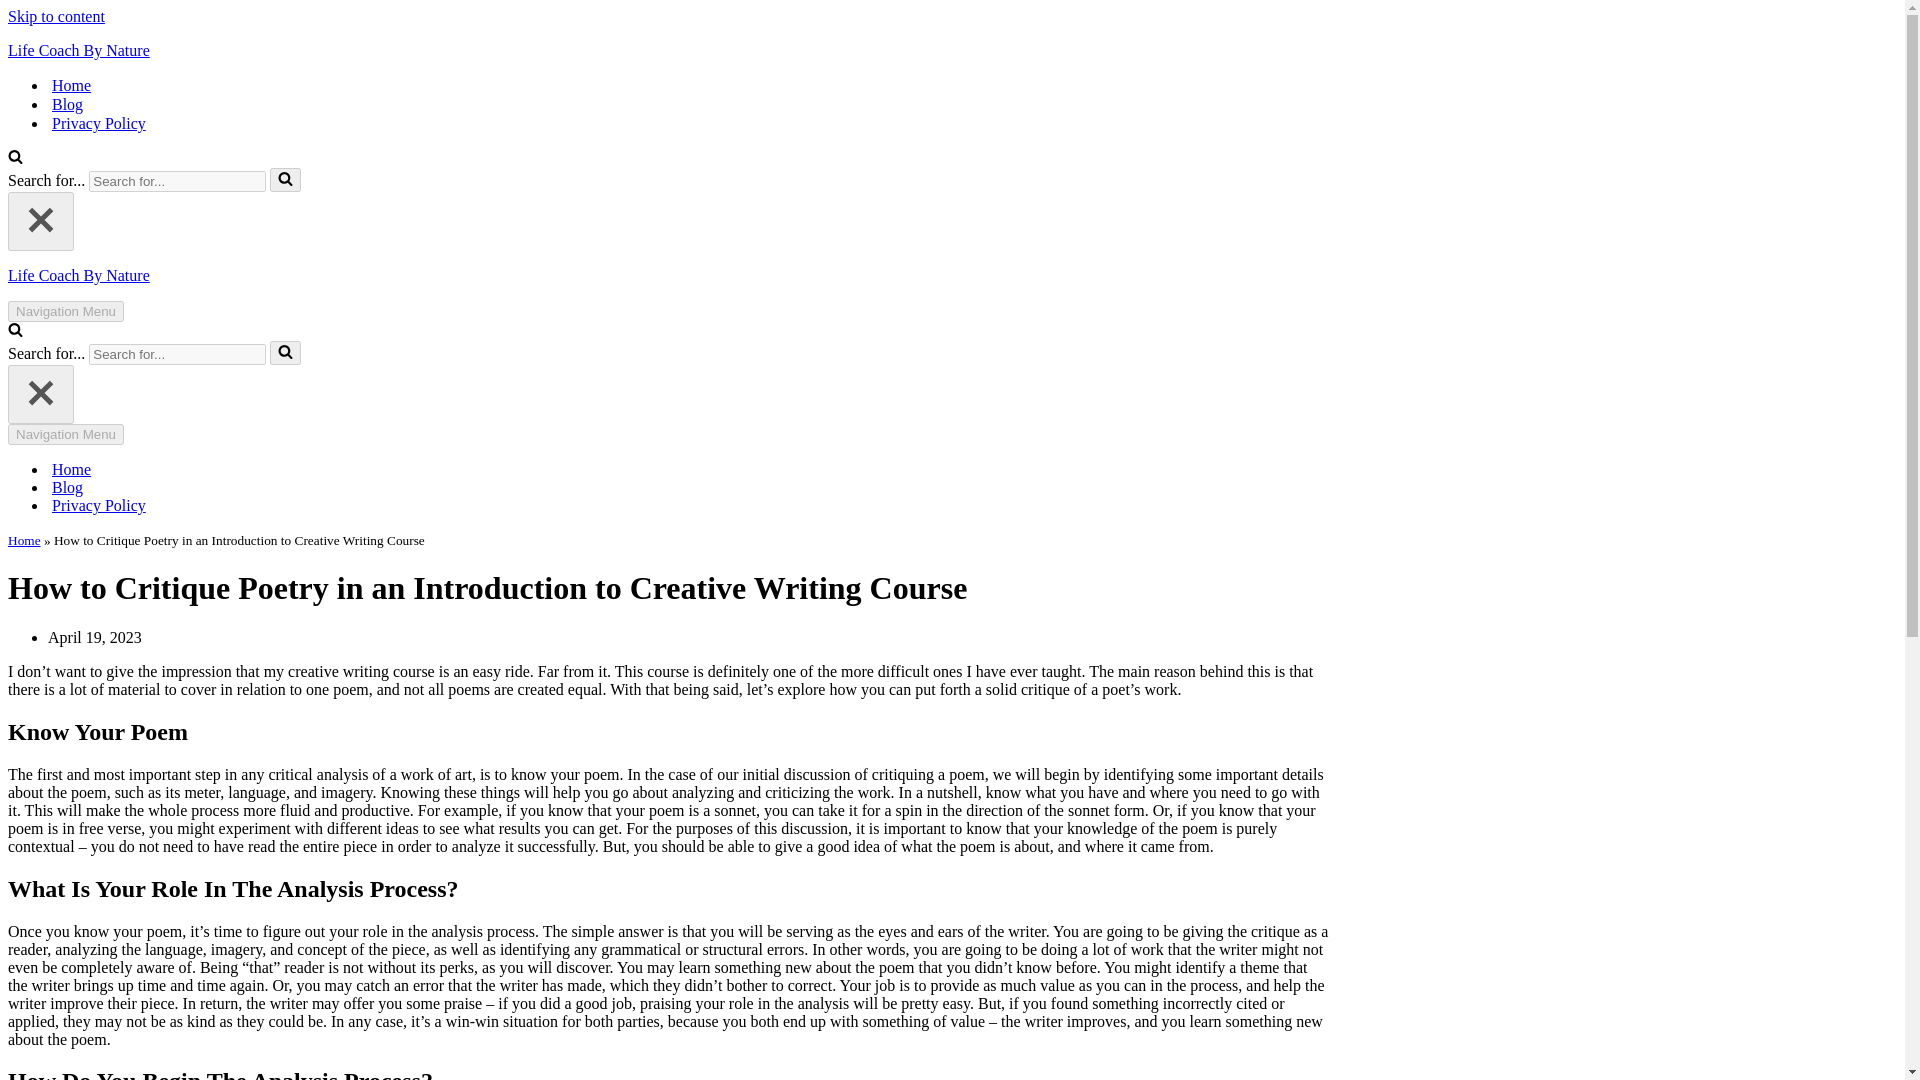 This screenshot has width=1920, height=1080. Describe the element at coordinates (56, 16) in the screenshot. I see `Skip to content` at that location.